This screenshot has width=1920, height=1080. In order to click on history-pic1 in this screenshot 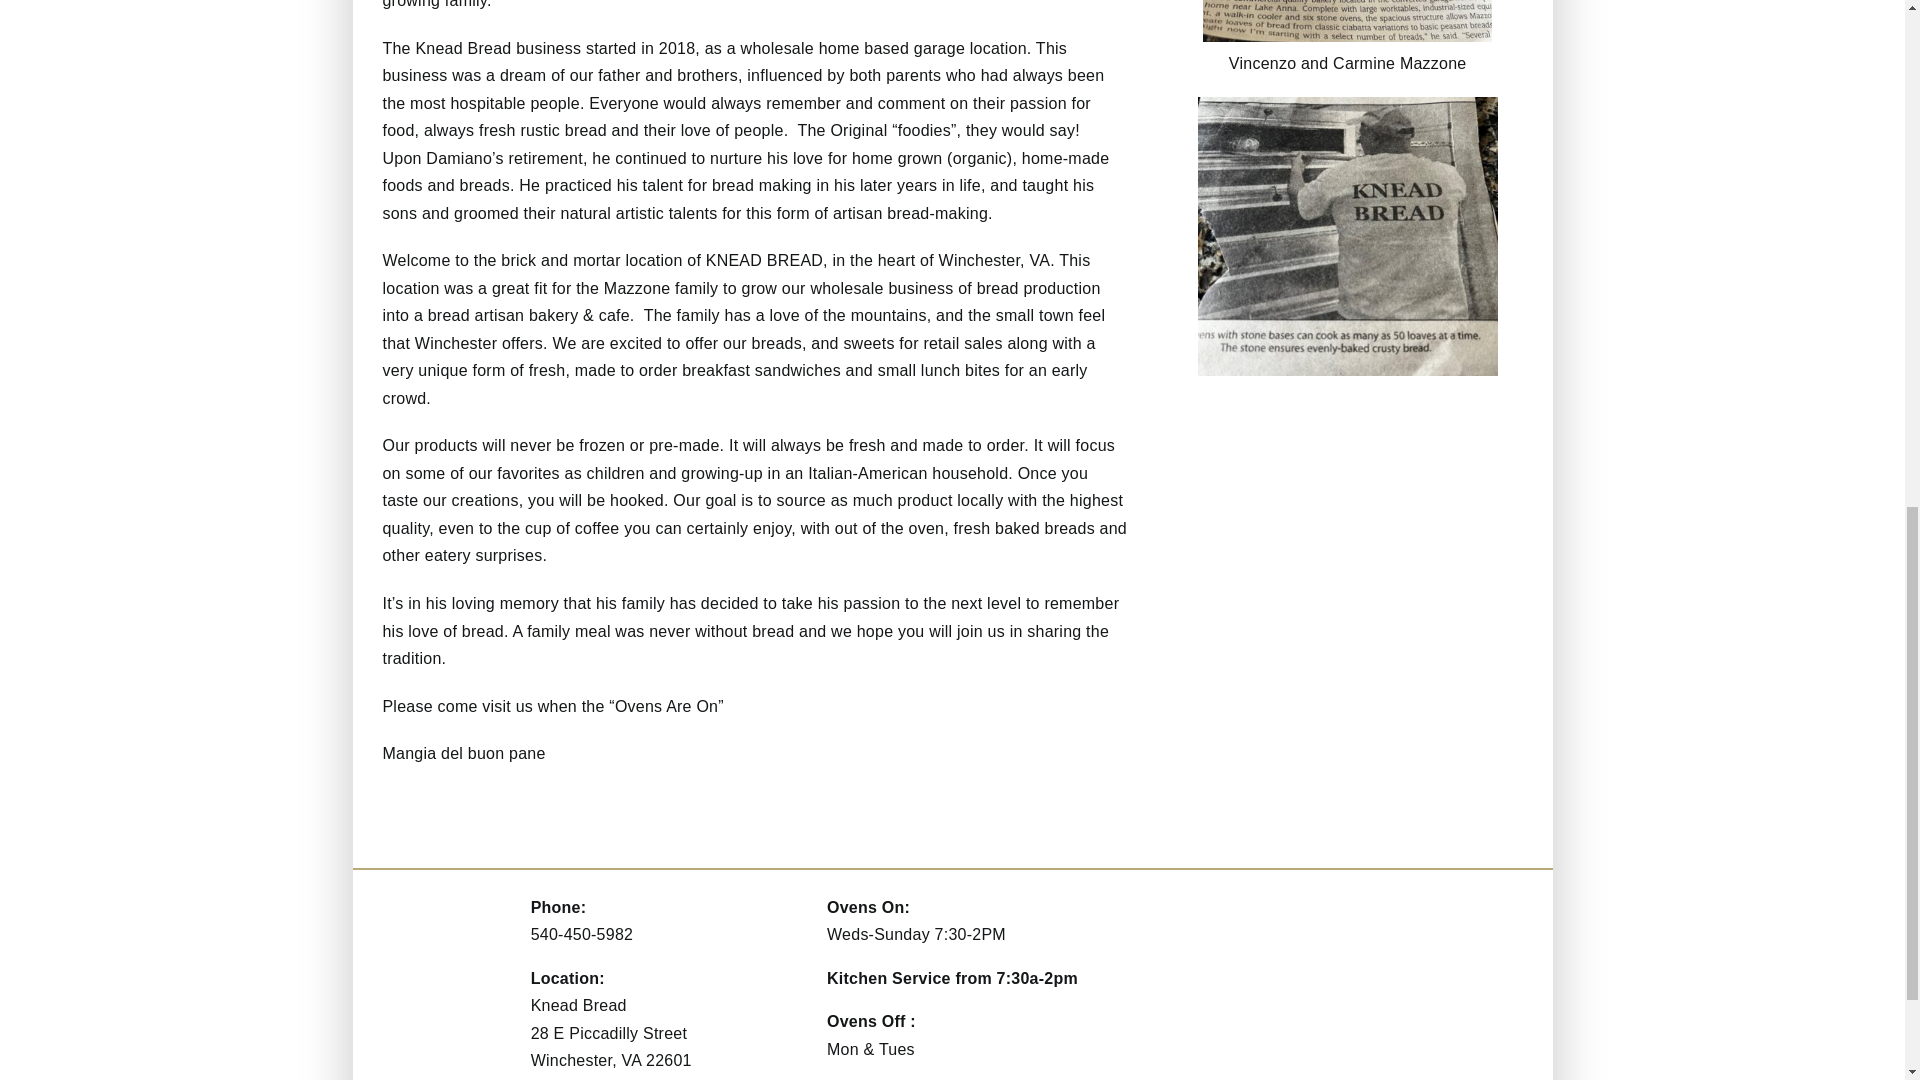, I will do `click(1348, 104)`.